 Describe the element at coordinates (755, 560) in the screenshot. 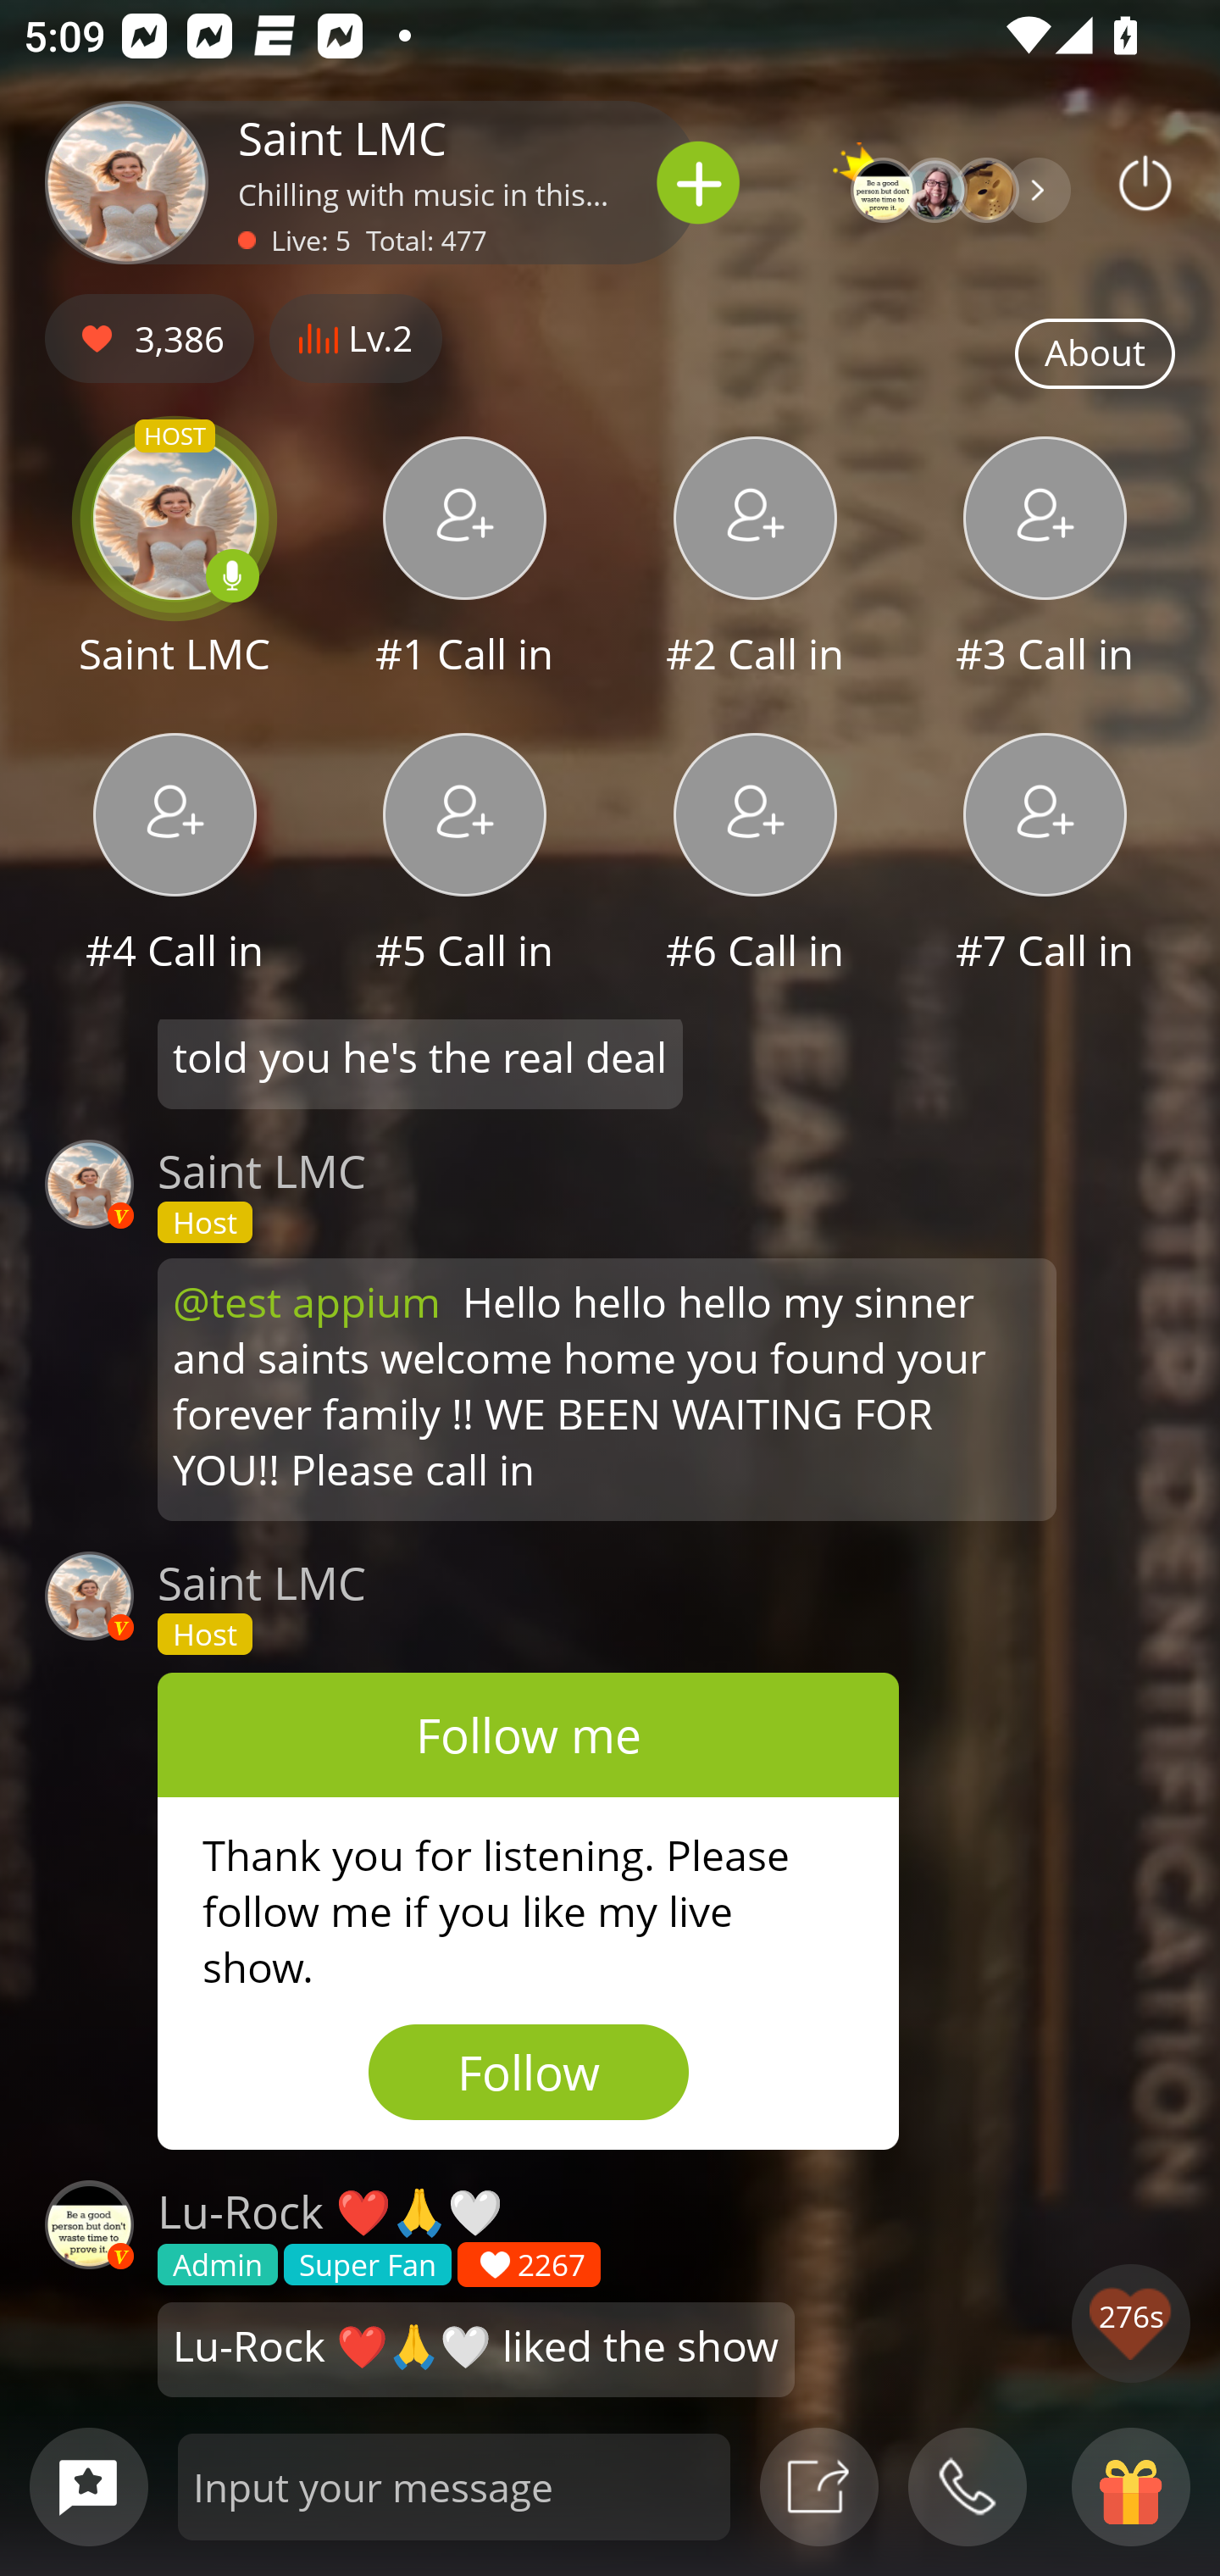

I see `#2 Call in` at that location.